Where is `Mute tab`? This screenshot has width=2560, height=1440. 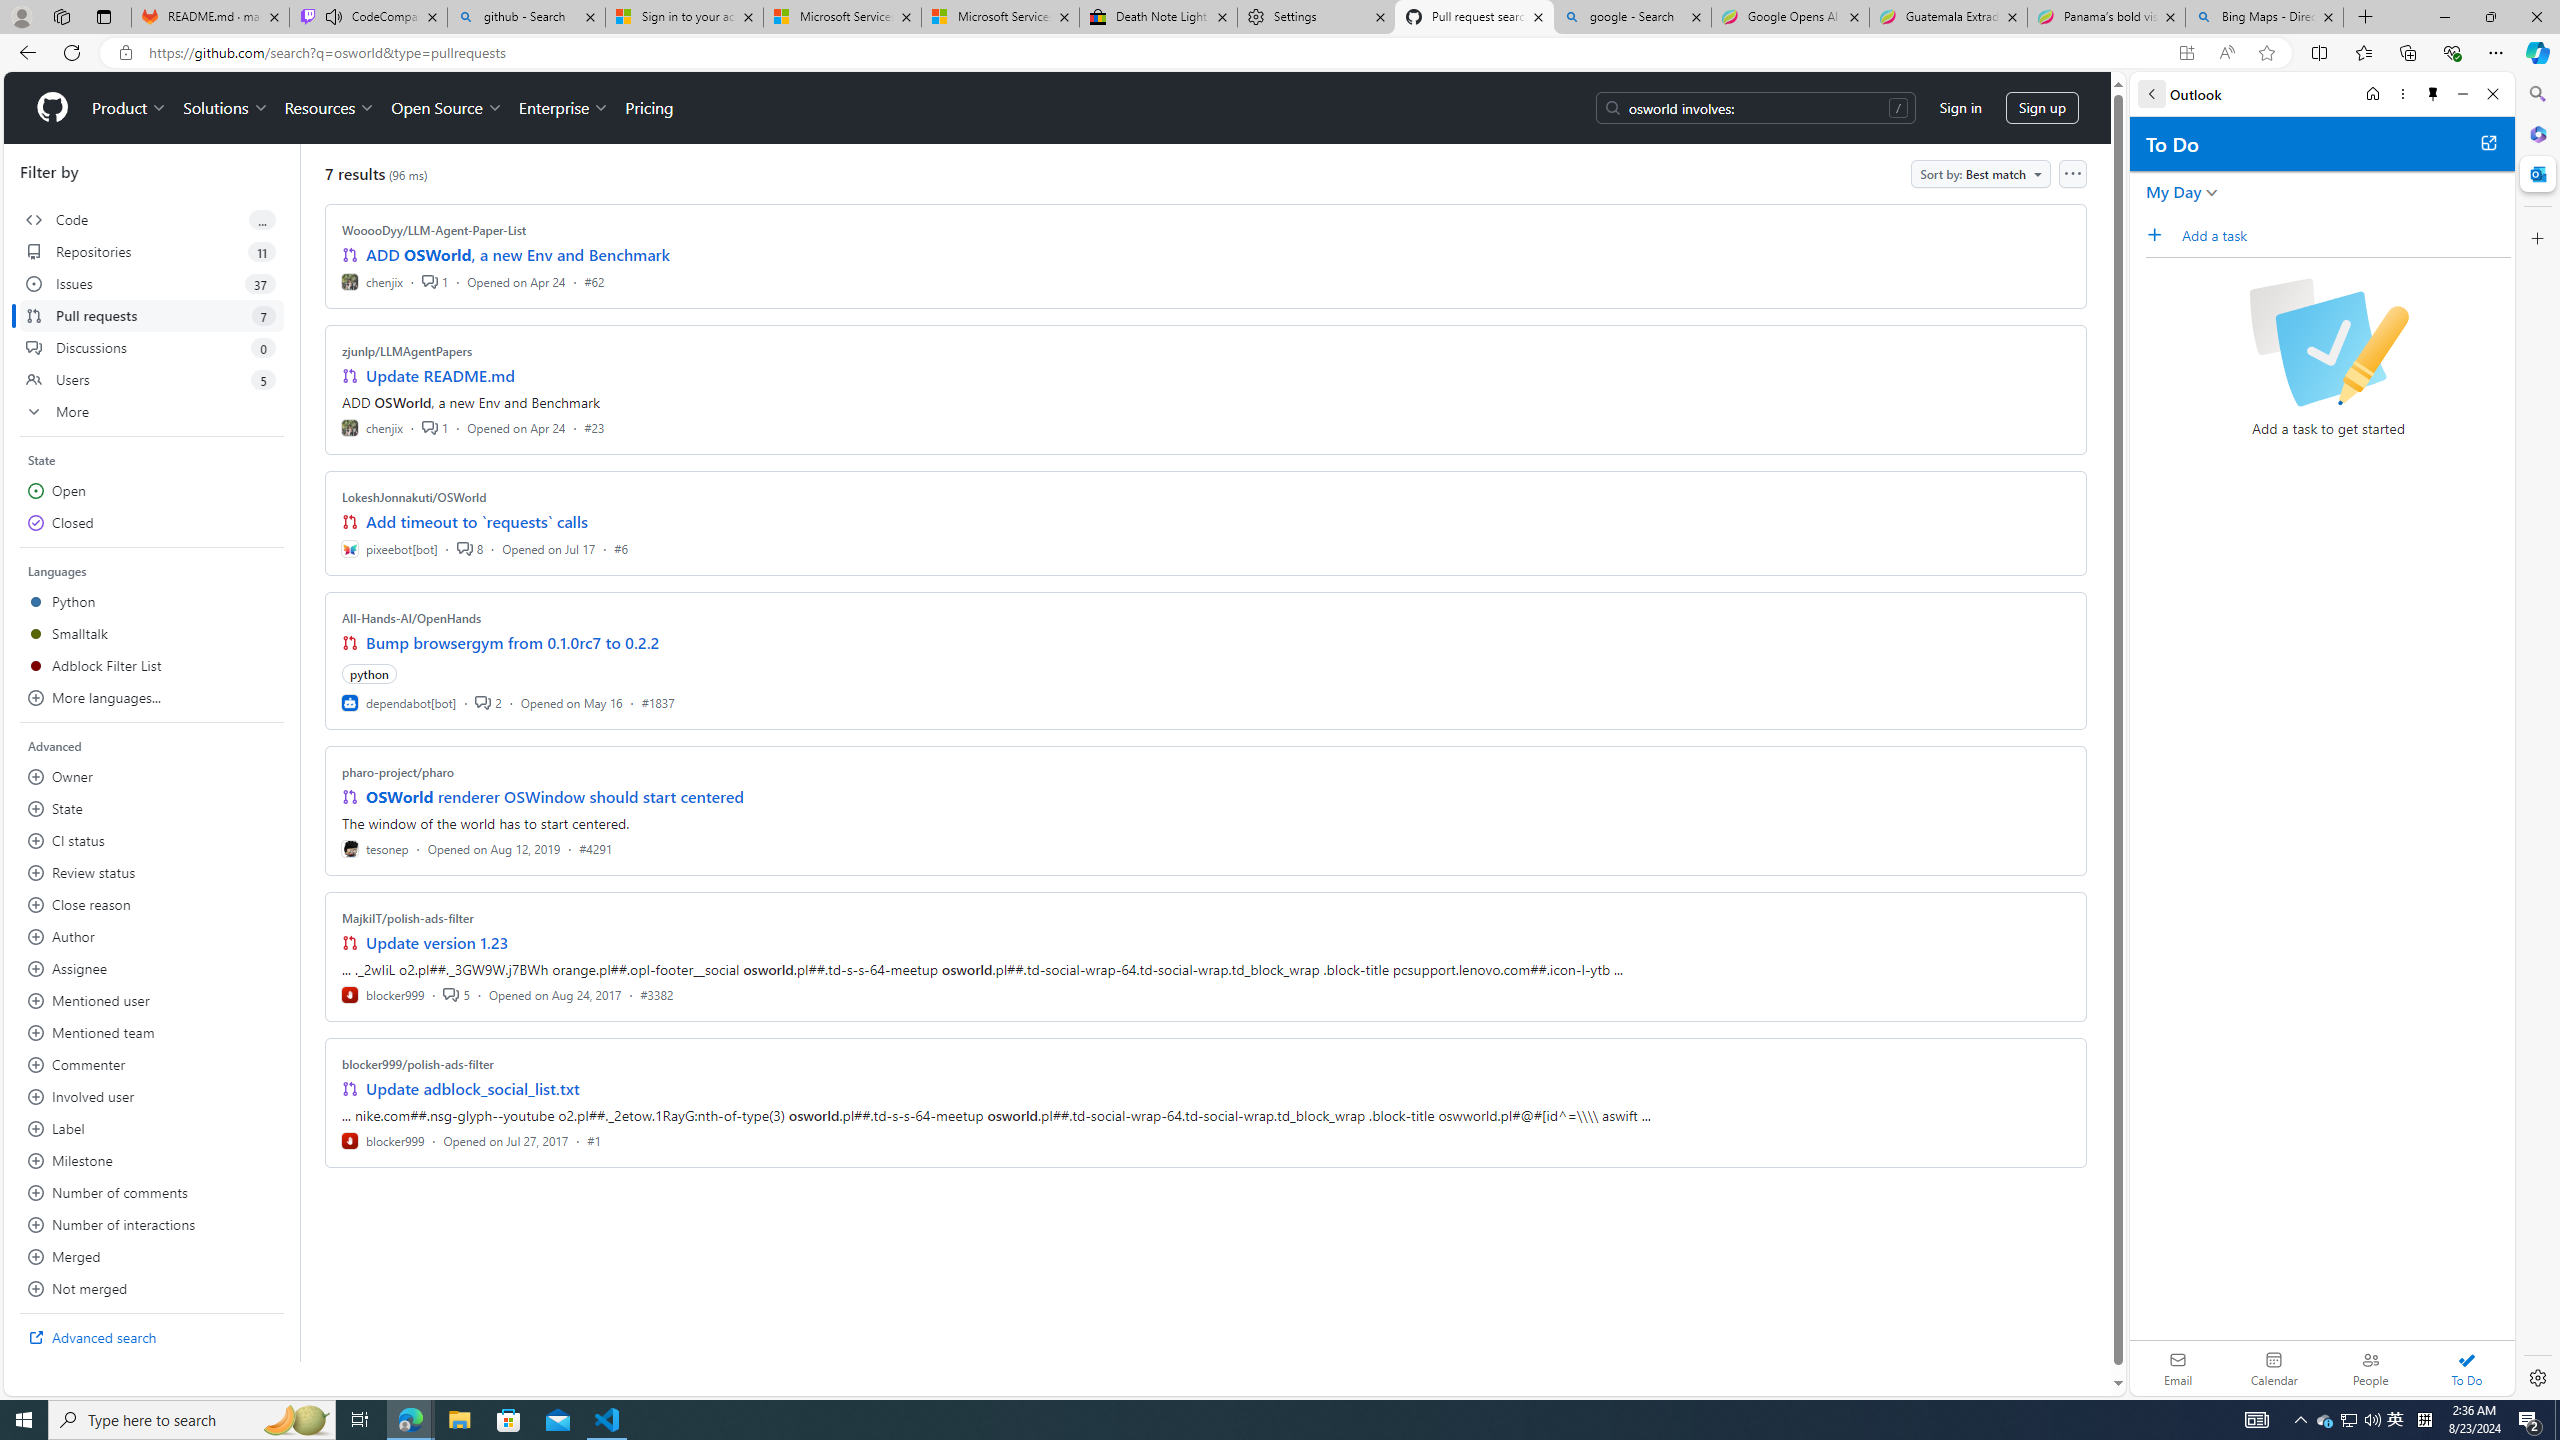
Mute tab is located at coordinates (334, 16).